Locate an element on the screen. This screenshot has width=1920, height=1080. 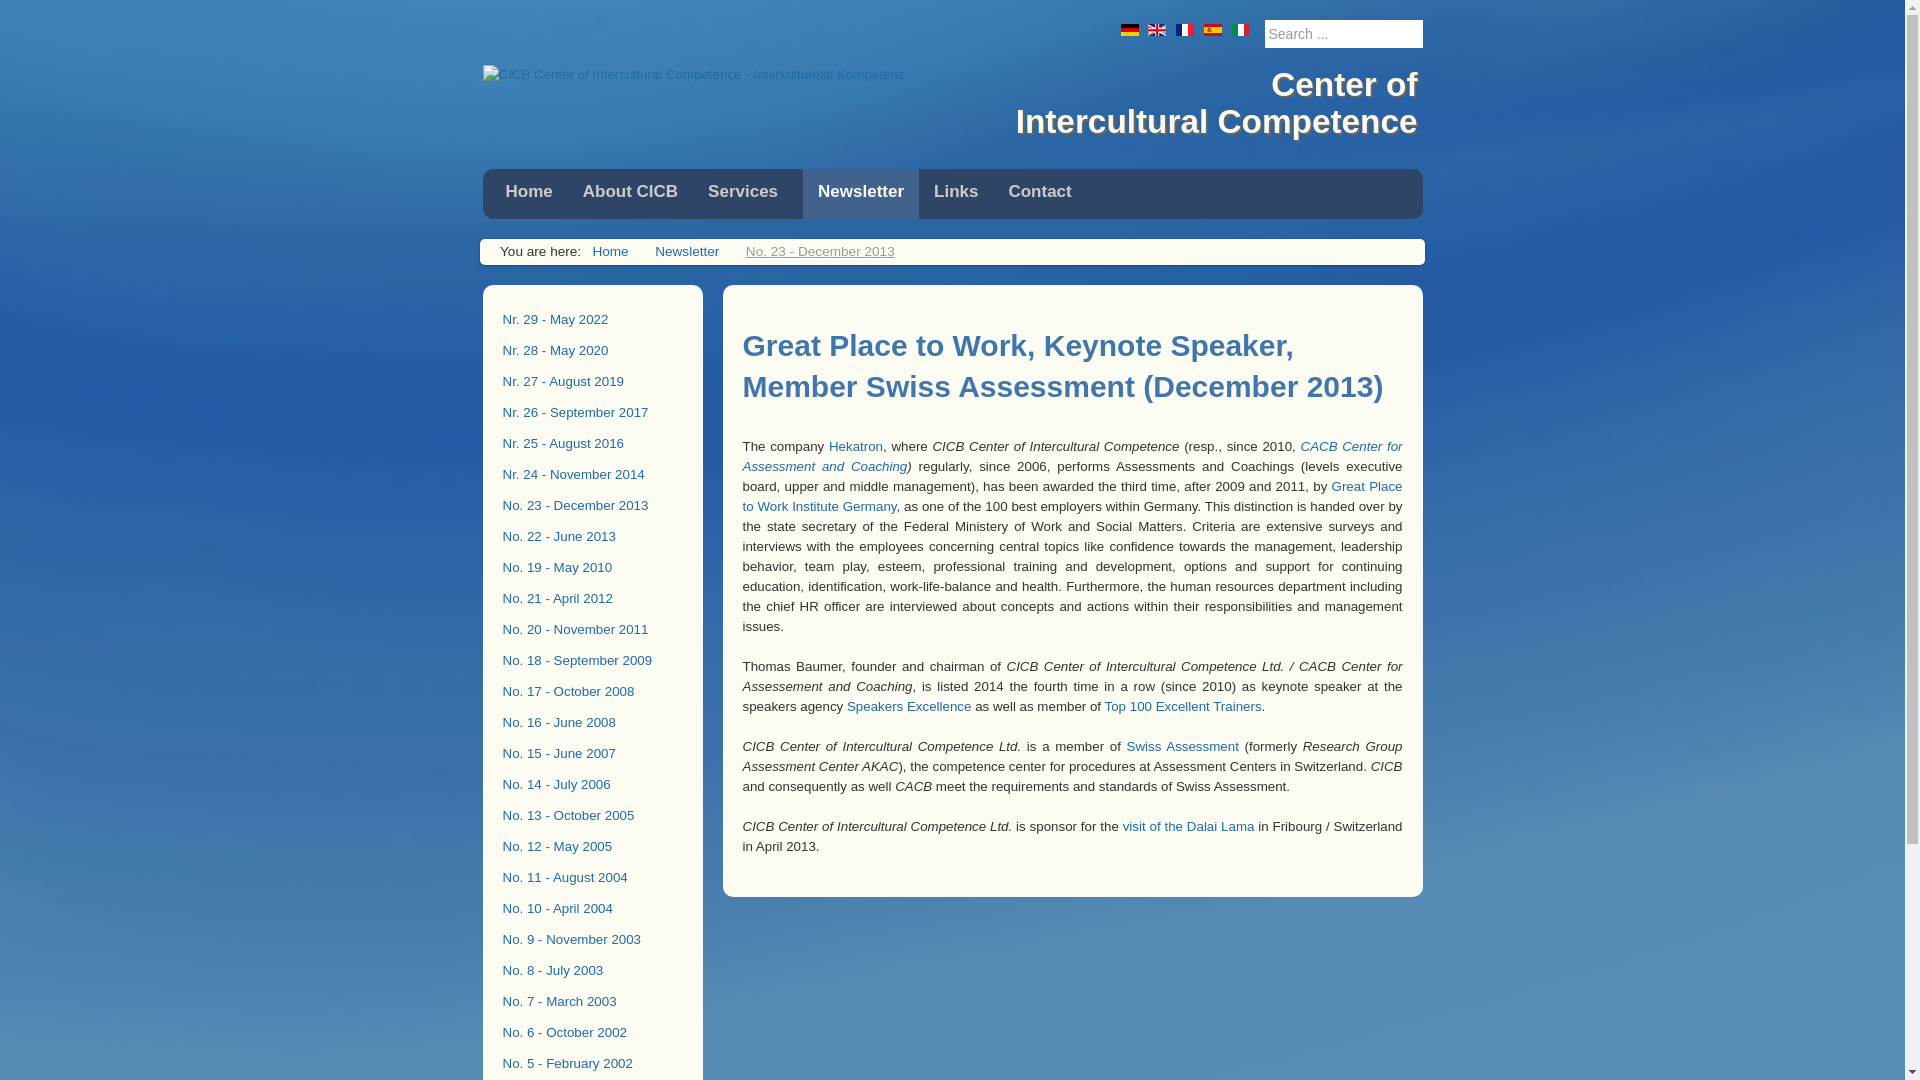
Home is located at coordinates (528, 194).